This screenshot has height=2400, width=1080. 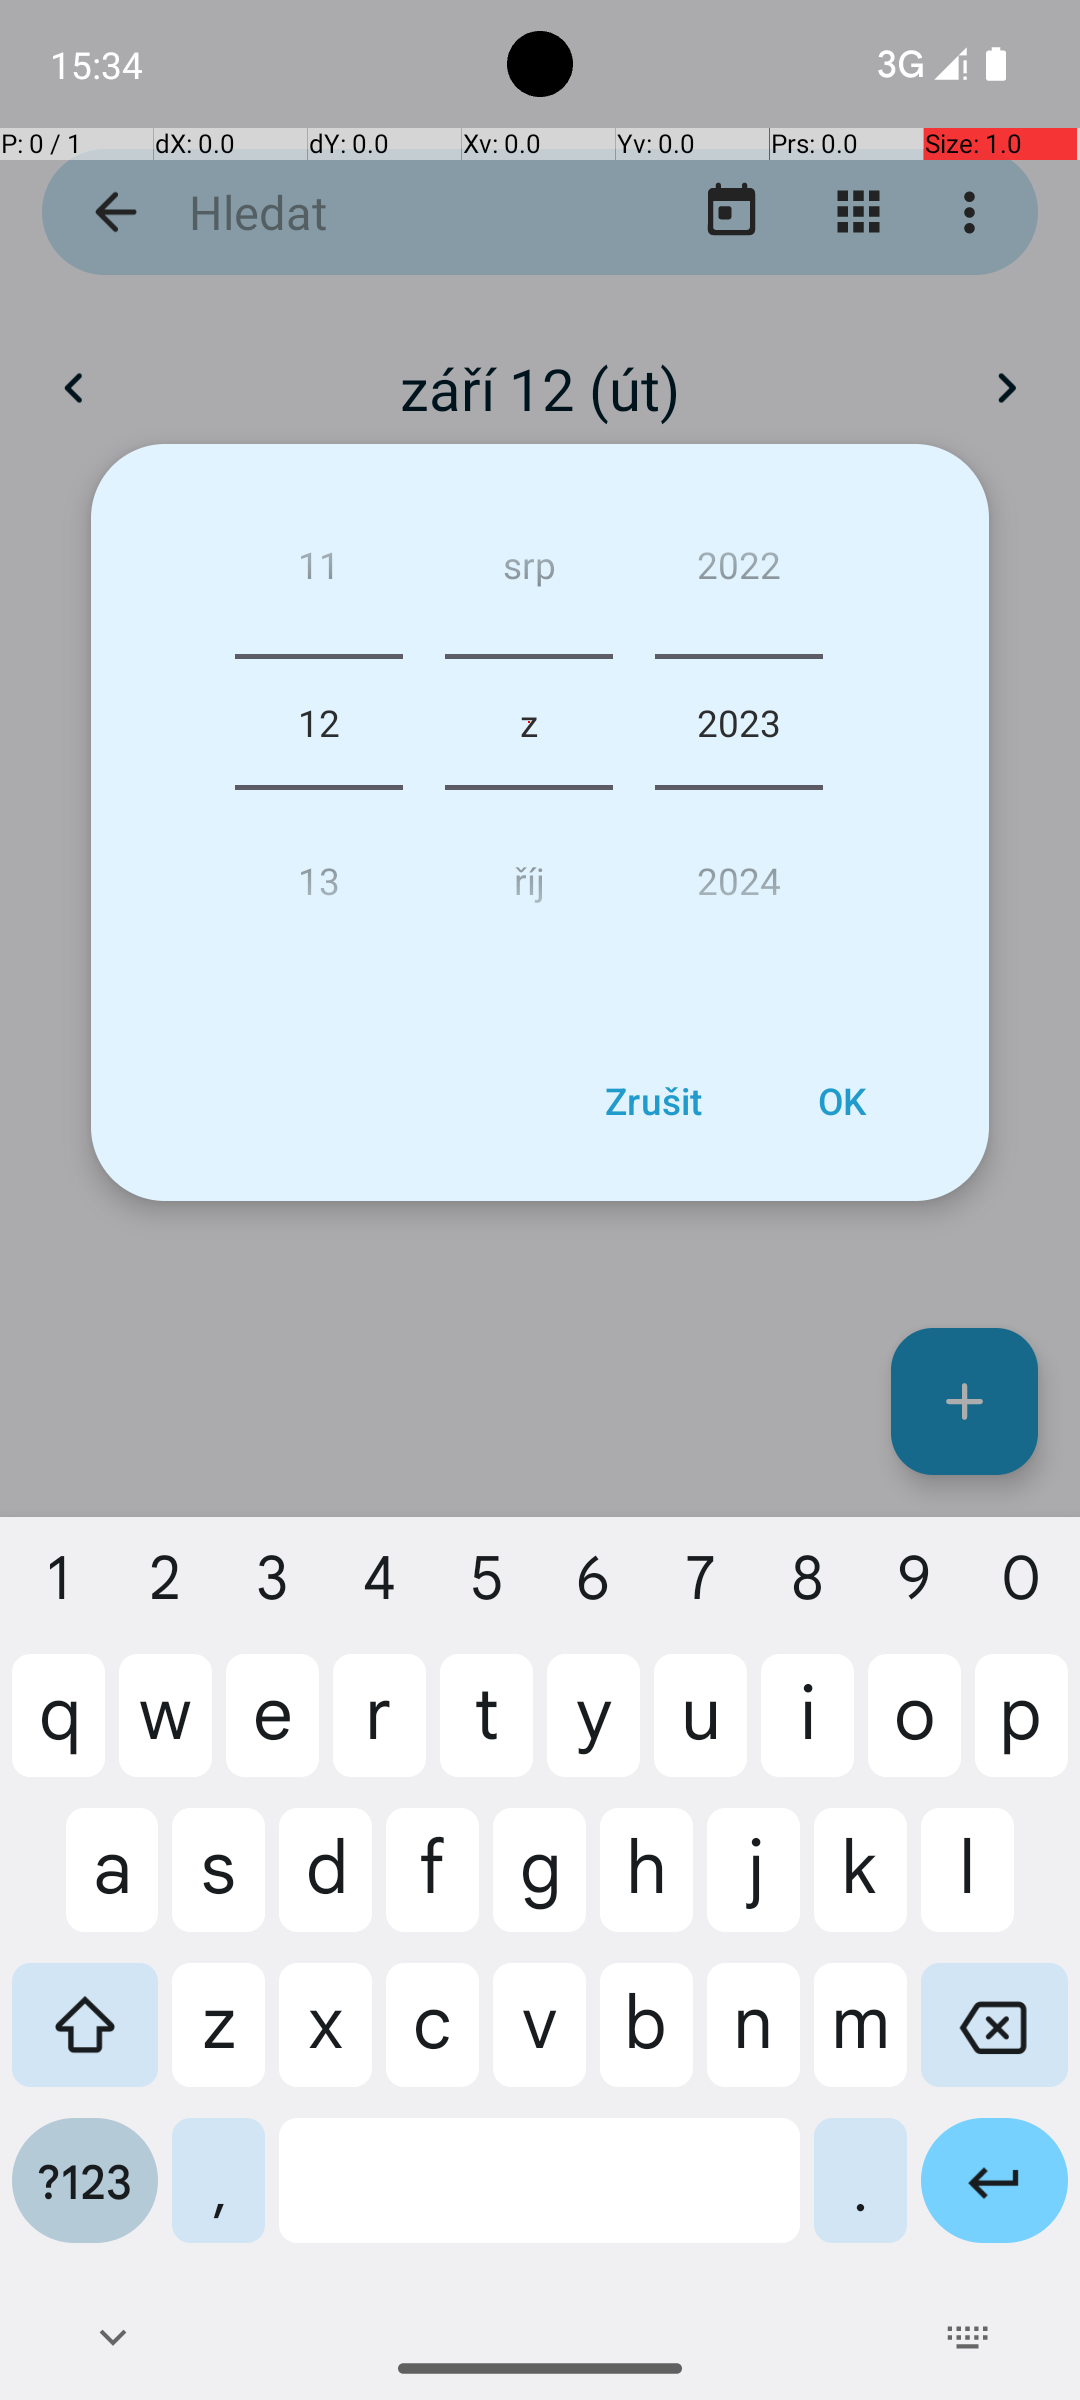 What do you see at coordinates (653, 1101) in the screenshot?
I see `Zrušit` at bounding box center [653, 1101].